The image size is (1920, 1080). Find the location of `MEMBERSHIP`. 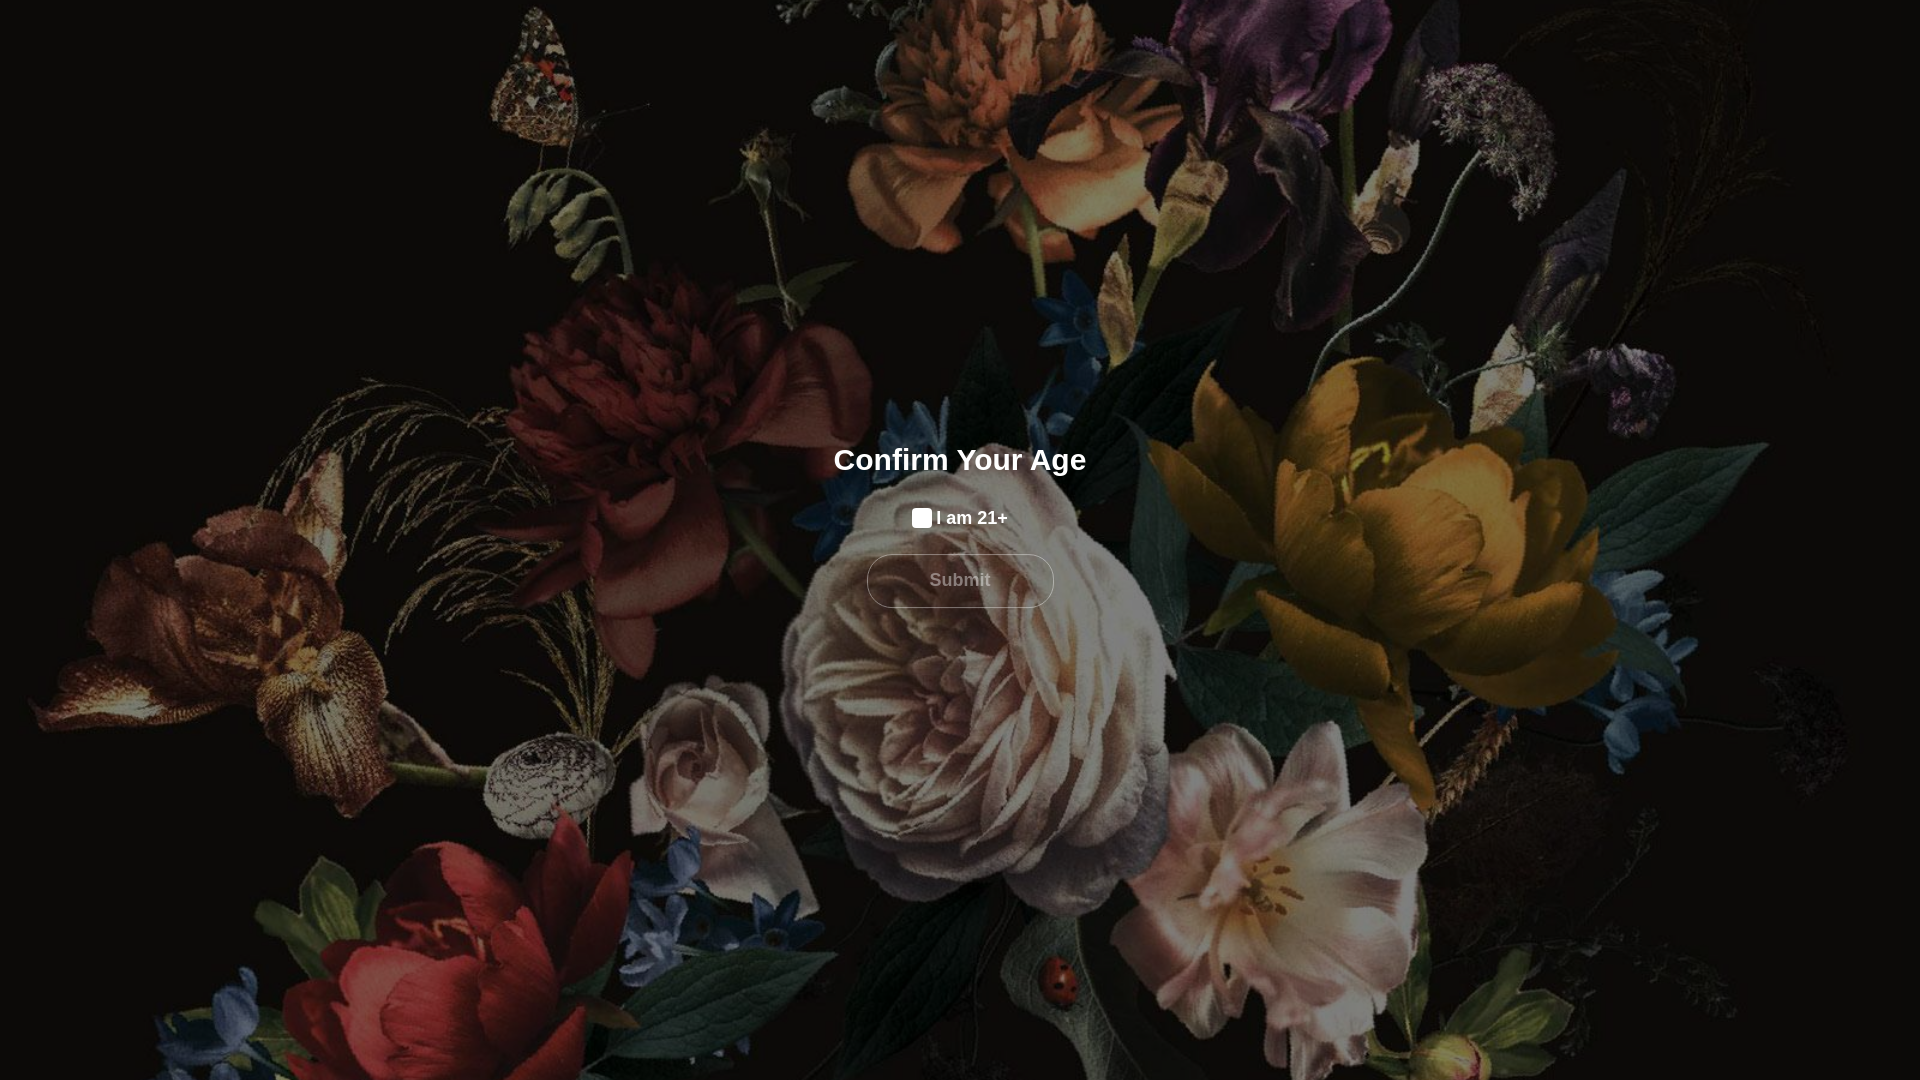

MEMBERSHIP is located at coordinates (1156, 91).